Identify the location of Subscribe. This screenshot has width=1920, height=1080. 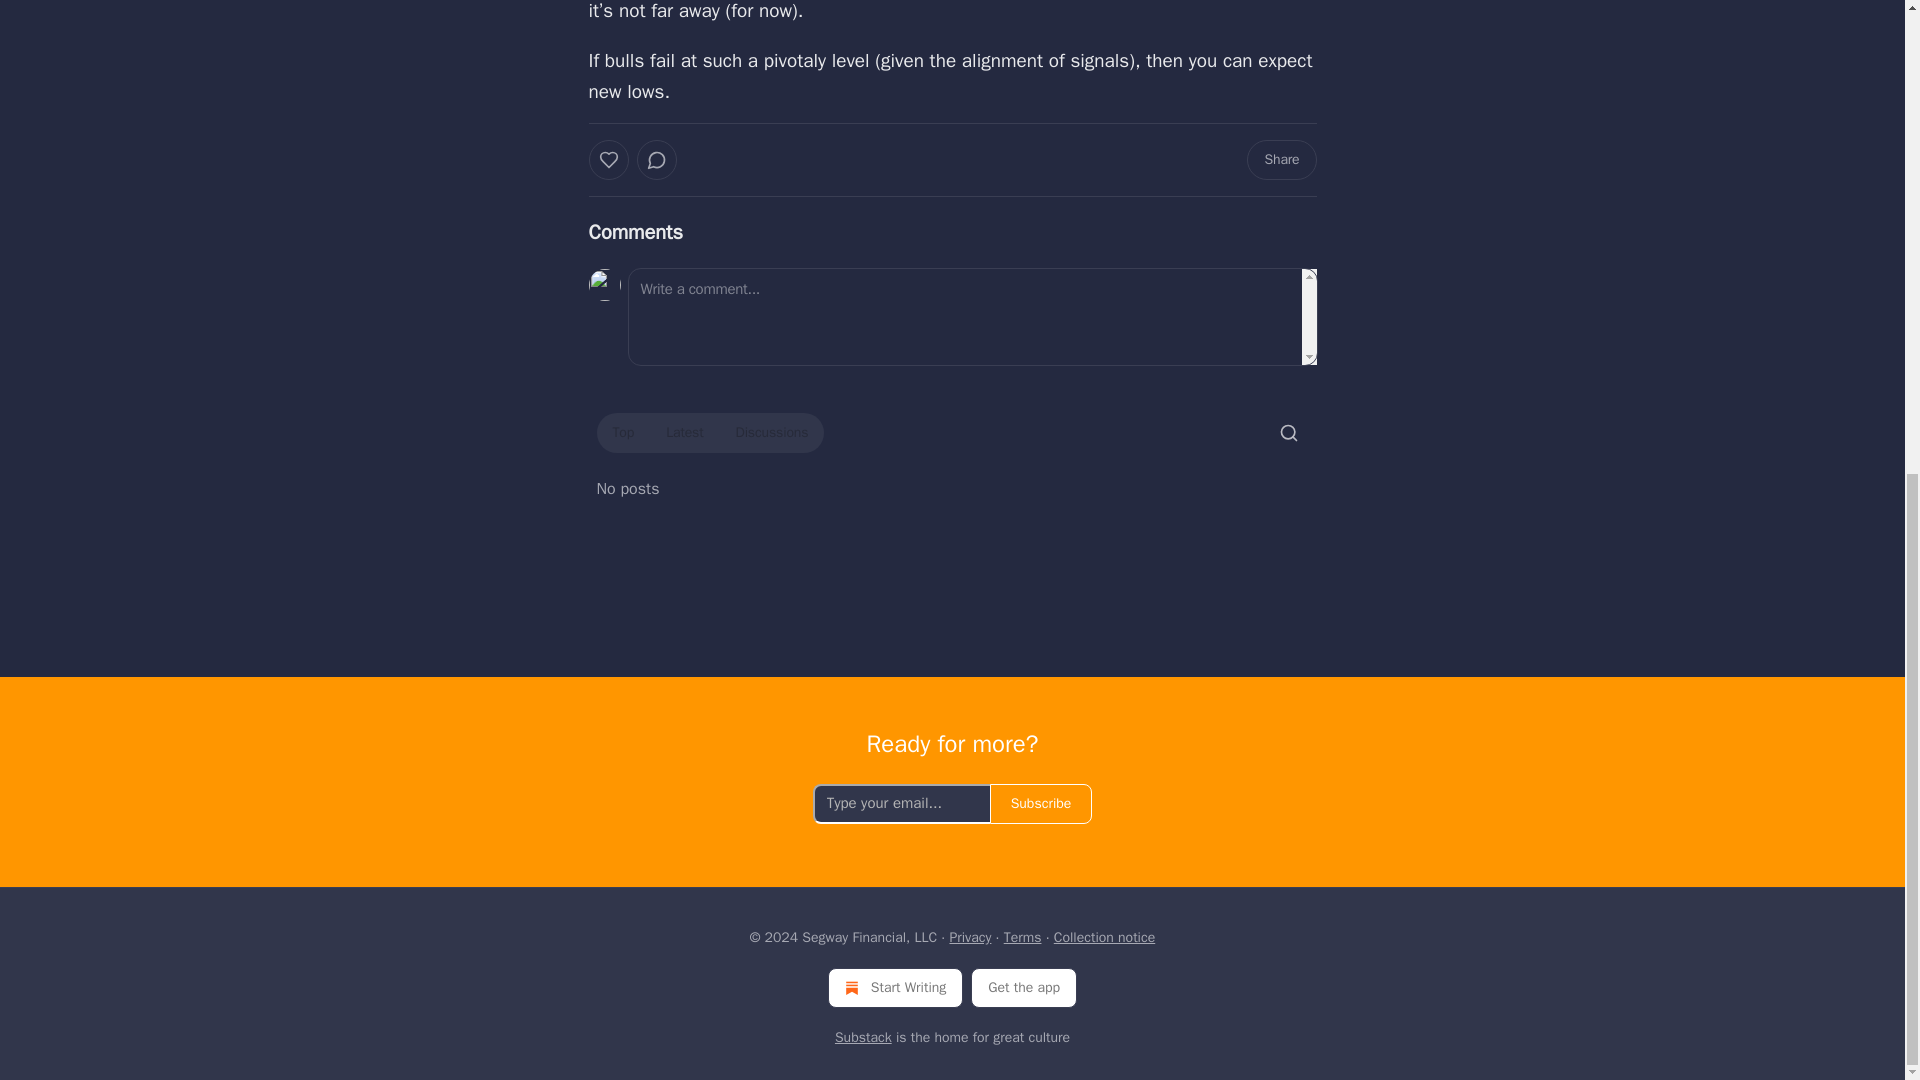
(1041, 804).